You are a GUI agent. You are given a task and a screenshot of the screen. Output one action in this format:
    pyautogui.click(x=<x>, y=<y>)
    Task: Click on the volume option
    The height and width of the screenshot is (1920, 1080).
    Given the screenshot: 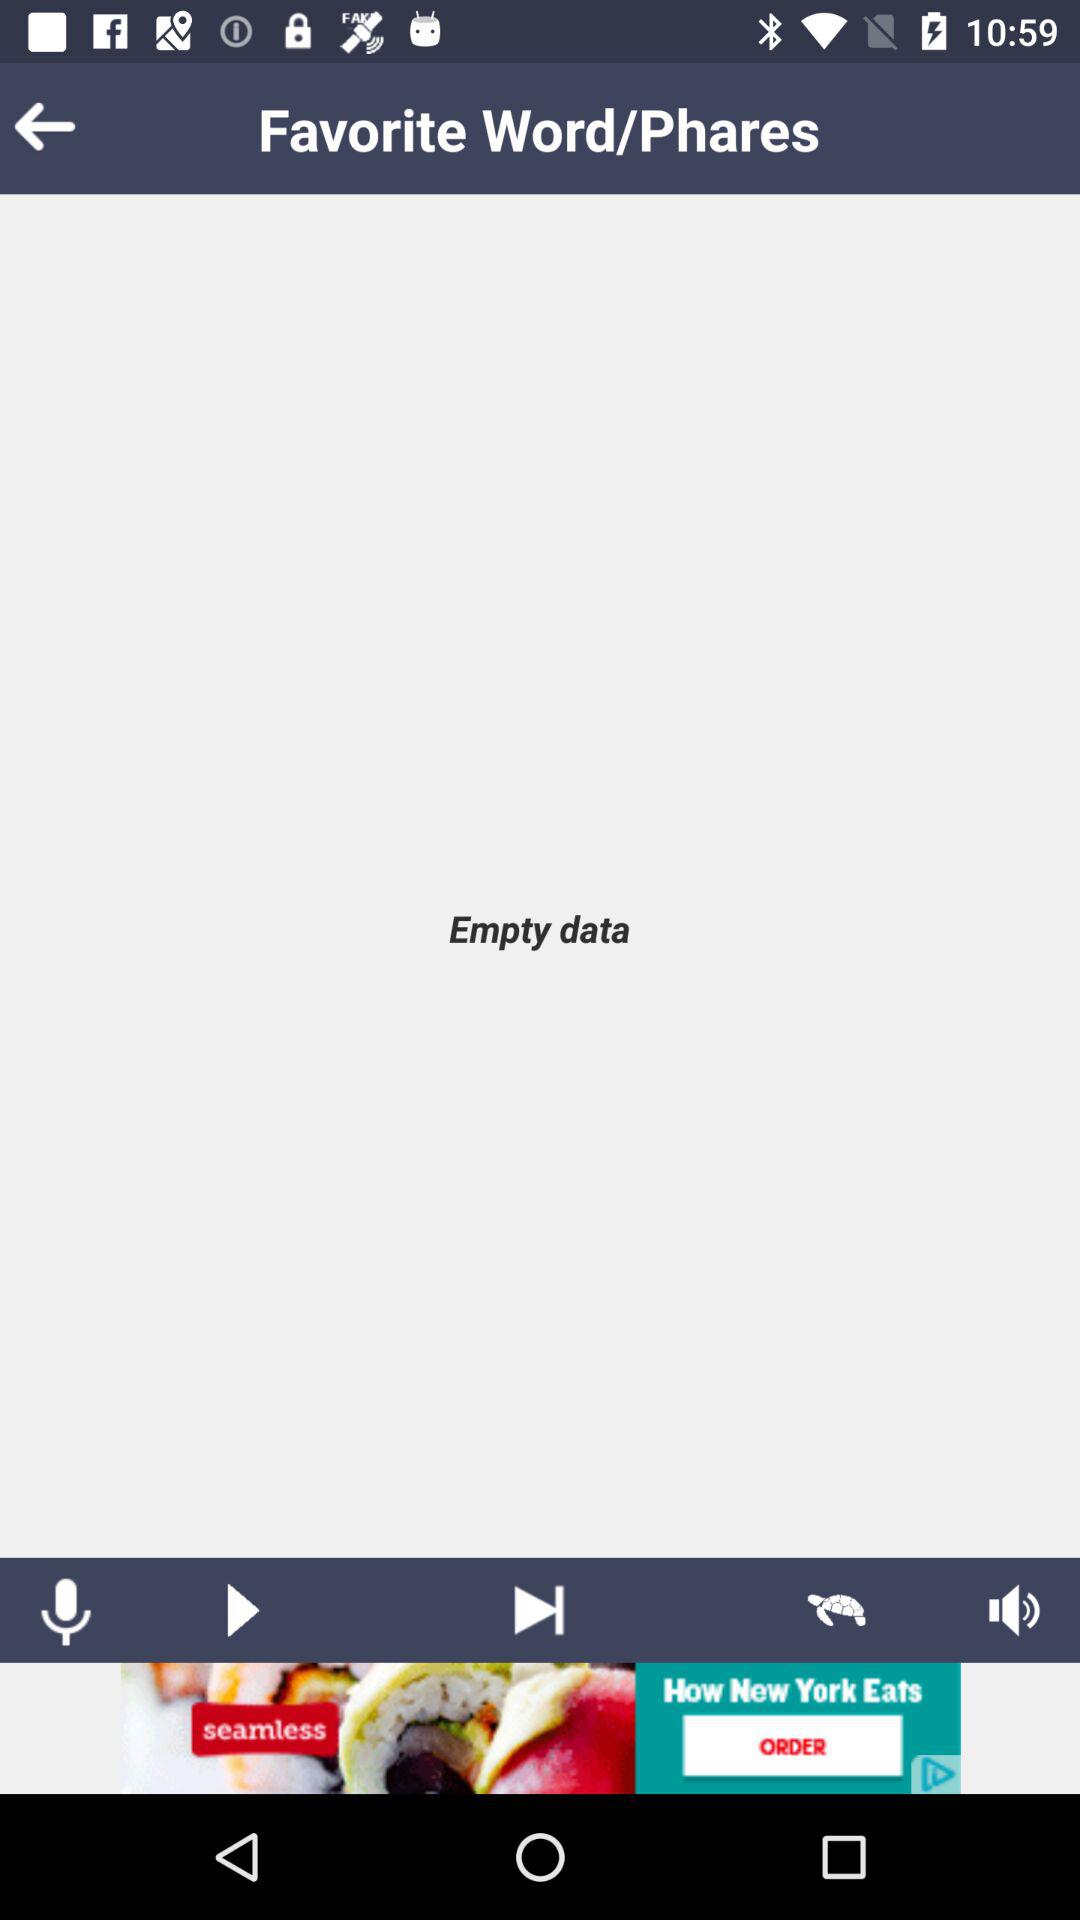 What is the action you would take?
    pyautogui.click(x=1014, y=1610)
    